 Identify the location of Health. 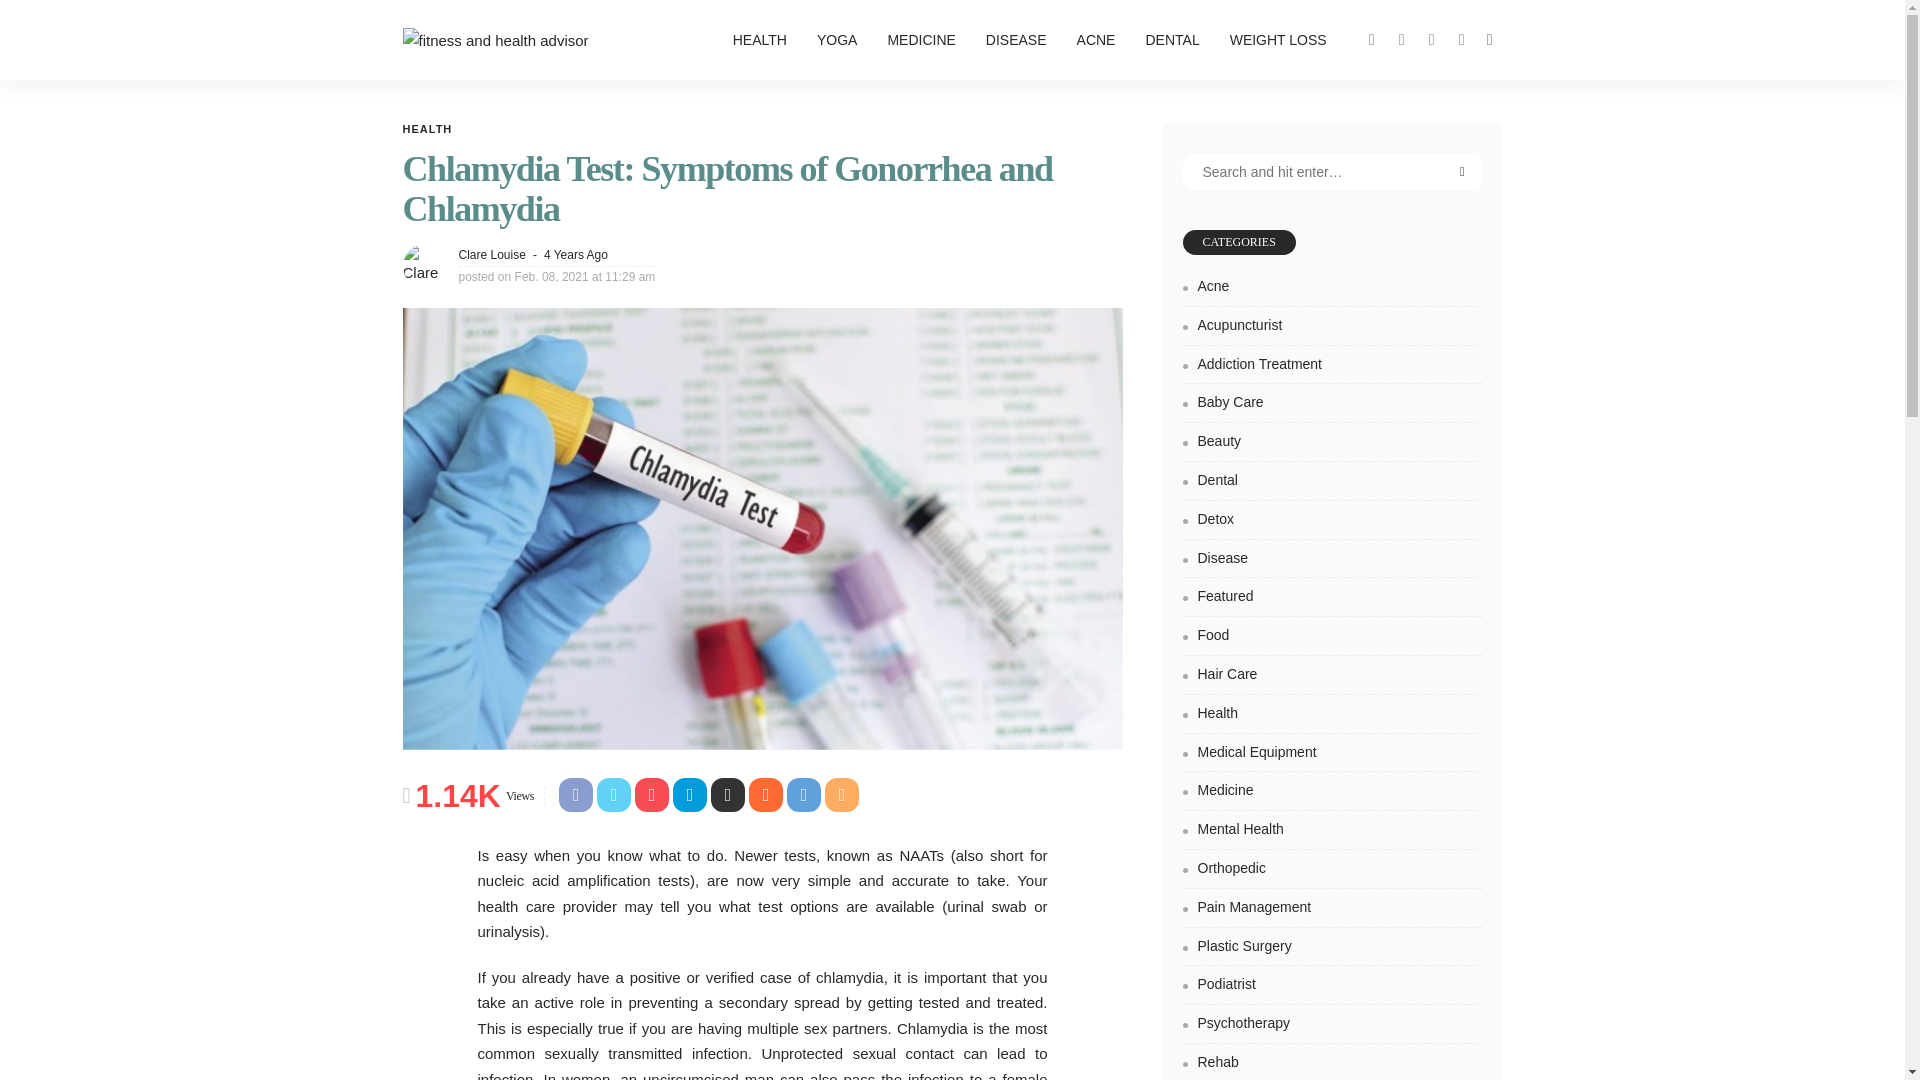
(426, 130).